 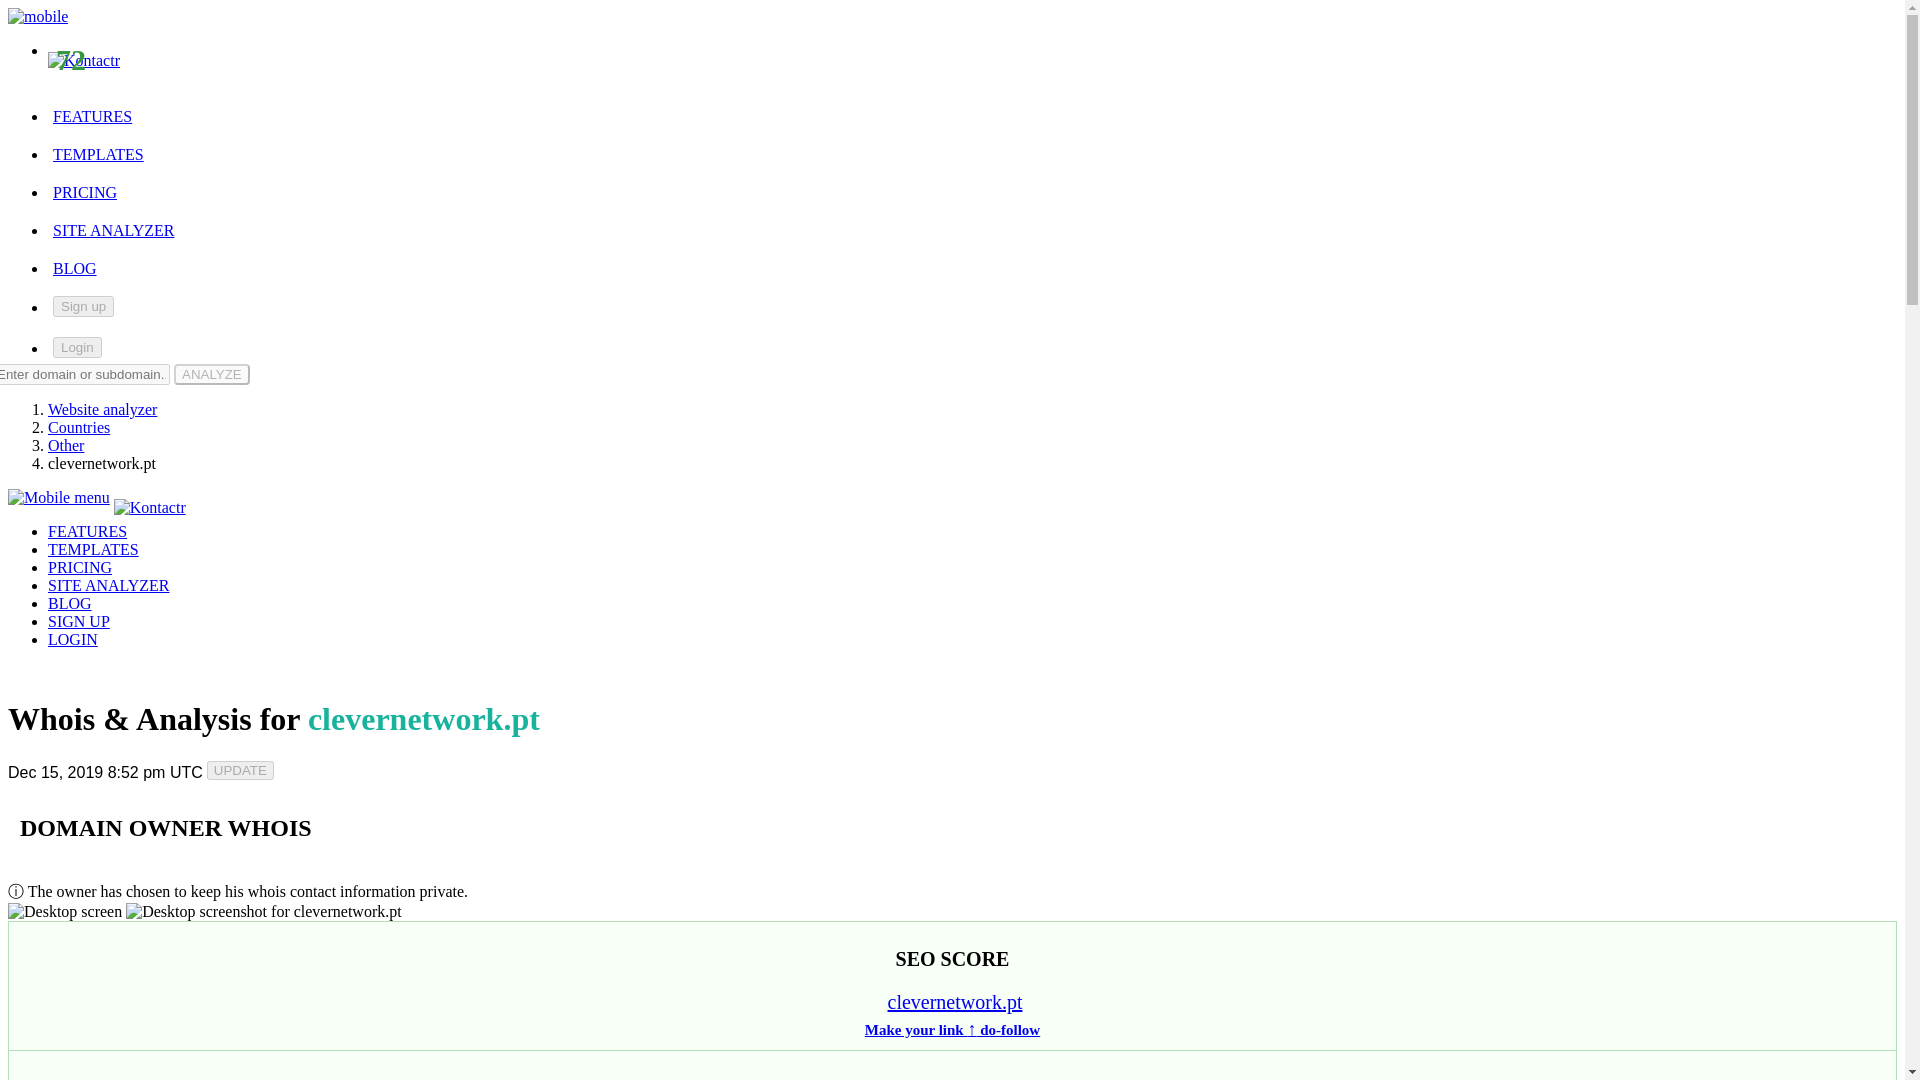 What do you see at coordinates (77, 346) in the screenshot?
I see `Login` at bounding box center [77, 346].